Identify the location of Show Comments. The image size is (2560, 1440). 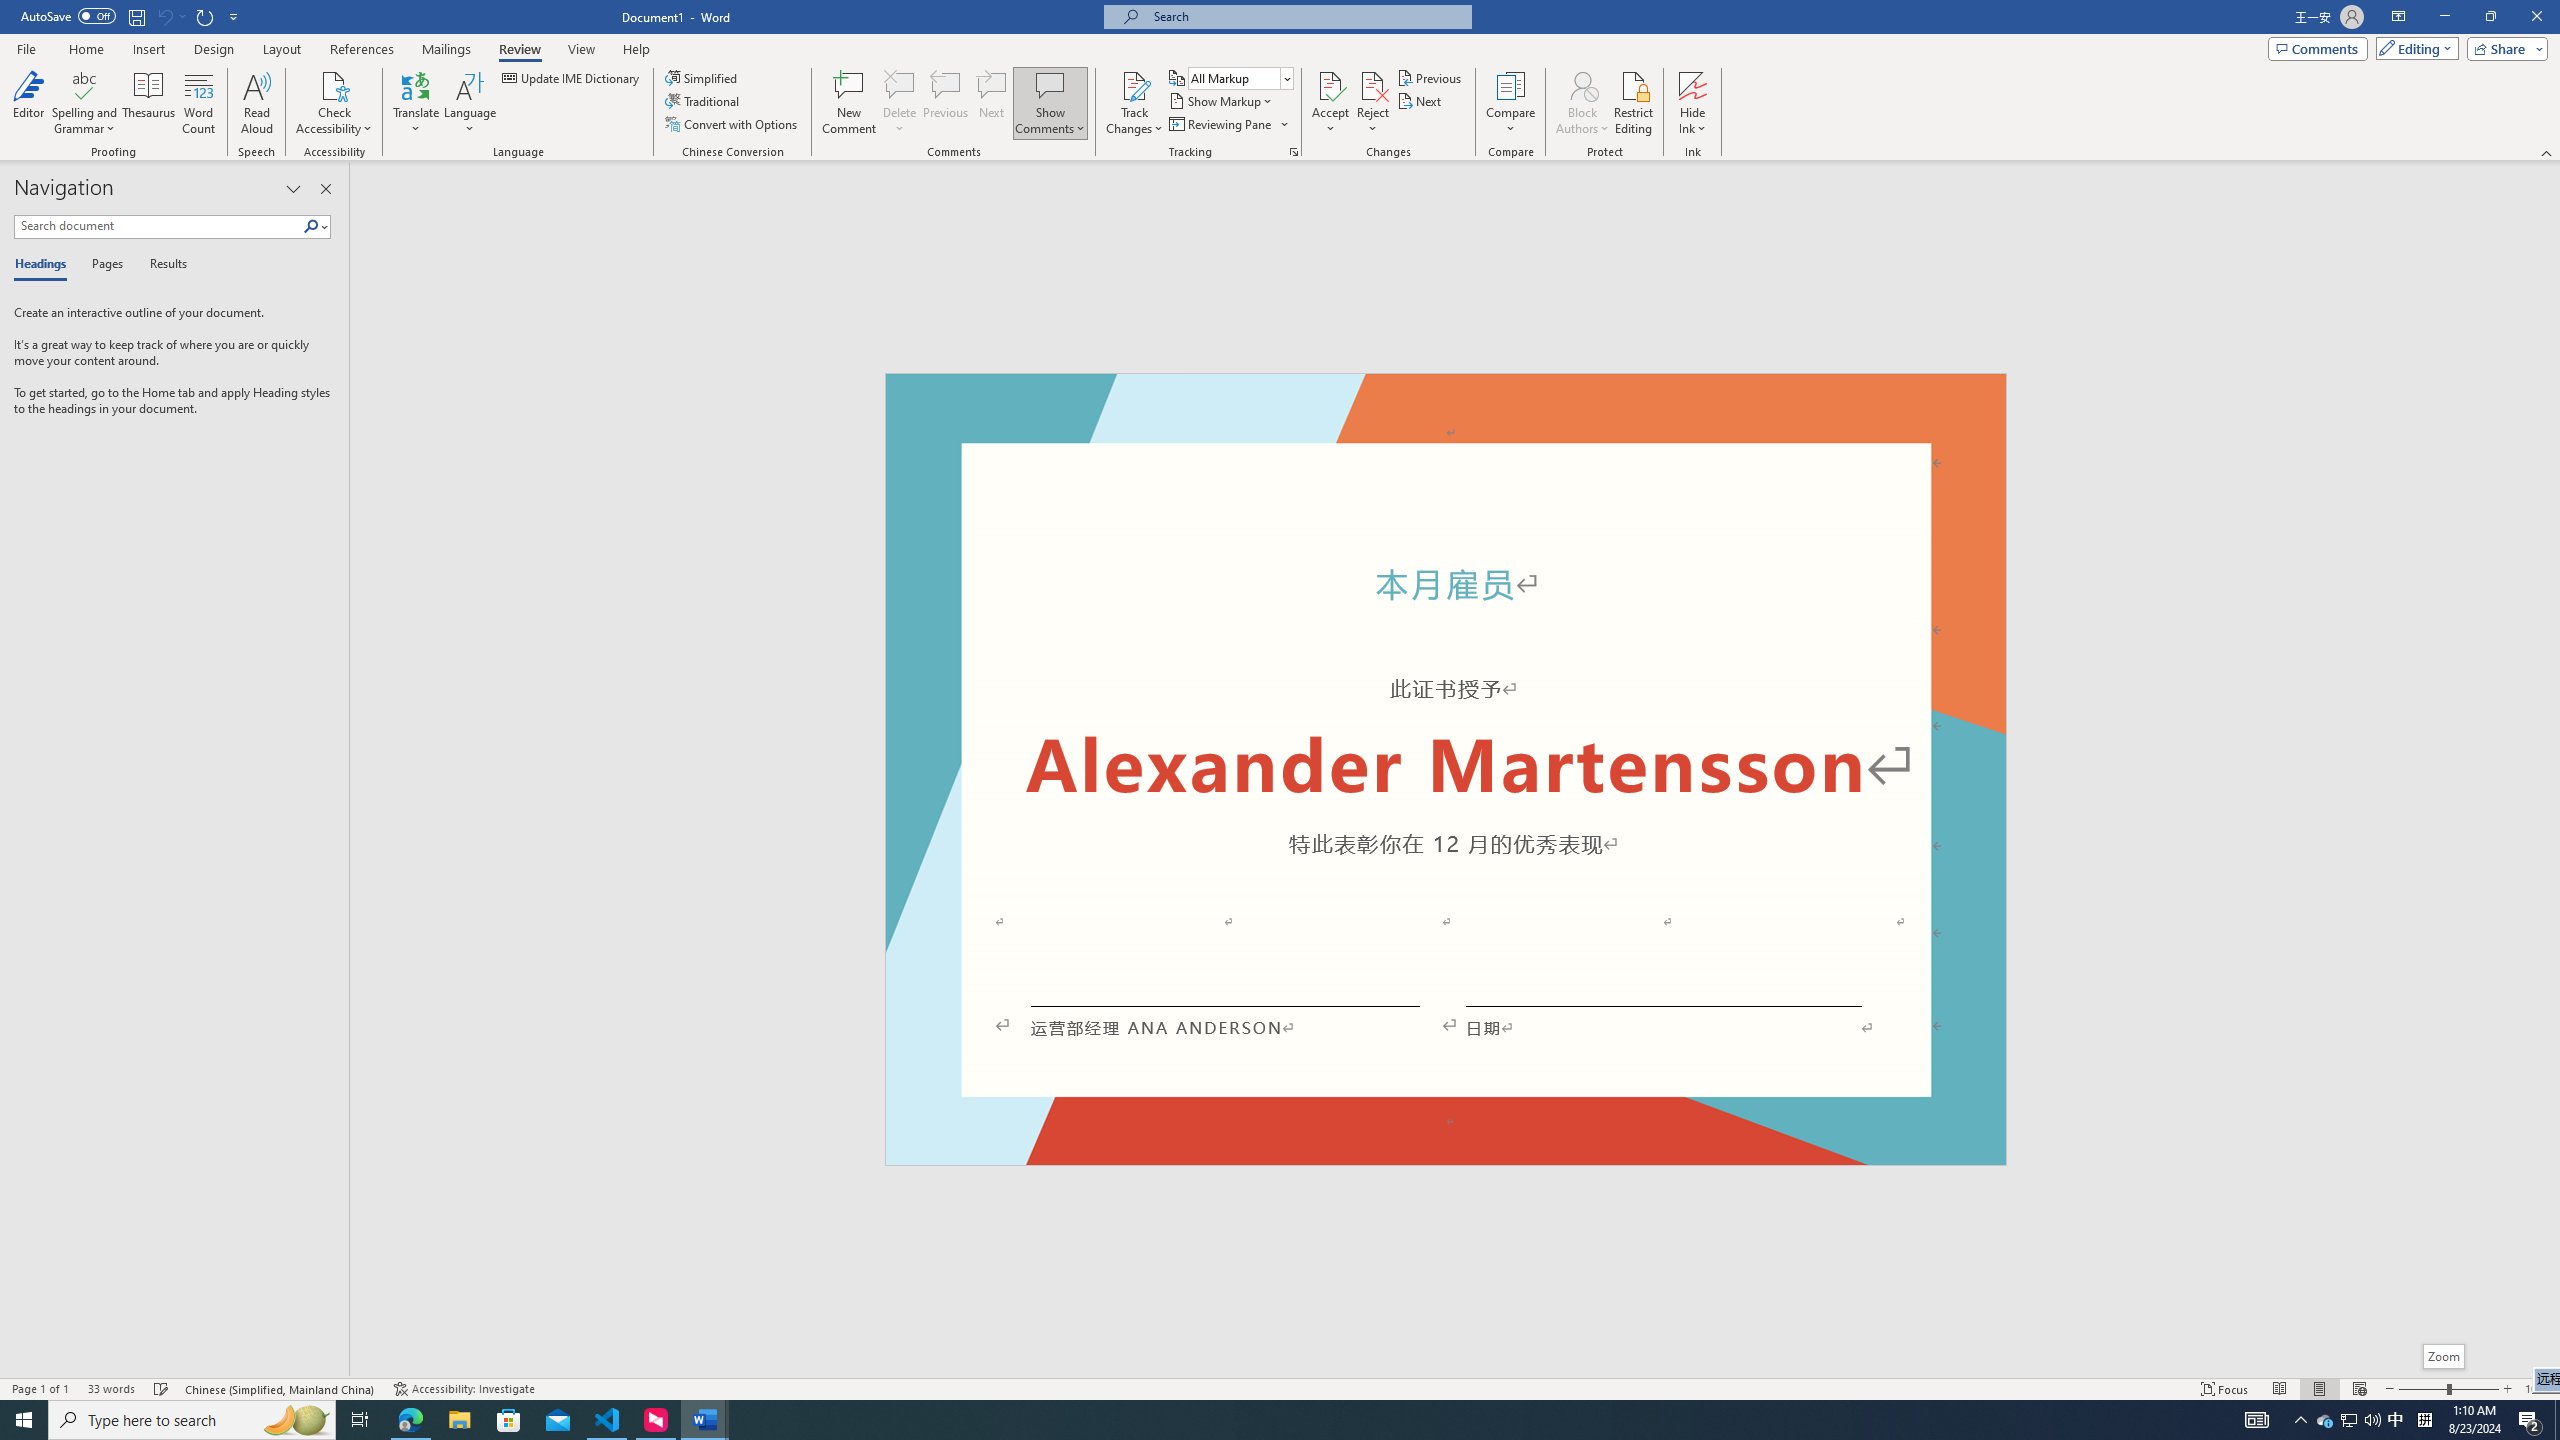
(1050, 103).